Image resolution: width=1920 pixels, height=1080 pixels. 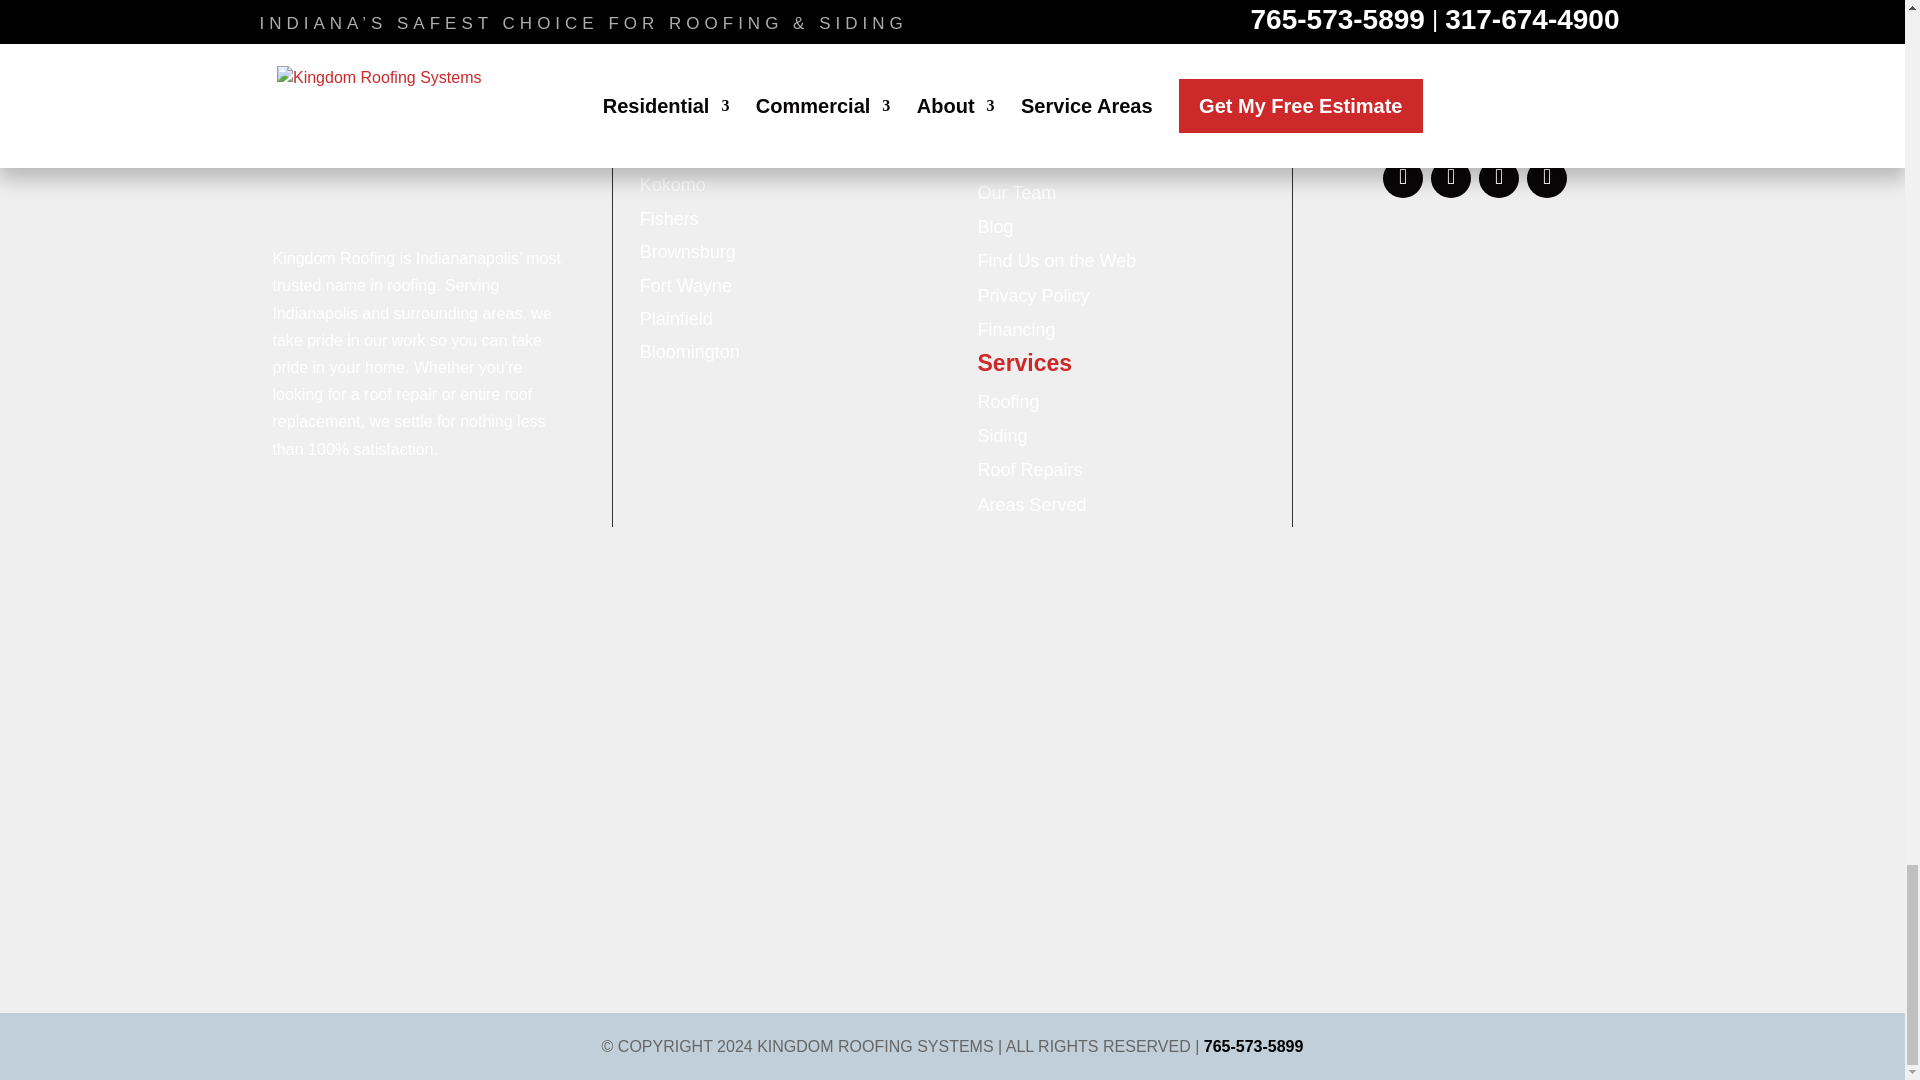 I want to click on blue-seal-293-61-whitetxt-bbb-90082463, so click(x=1464, y=237).